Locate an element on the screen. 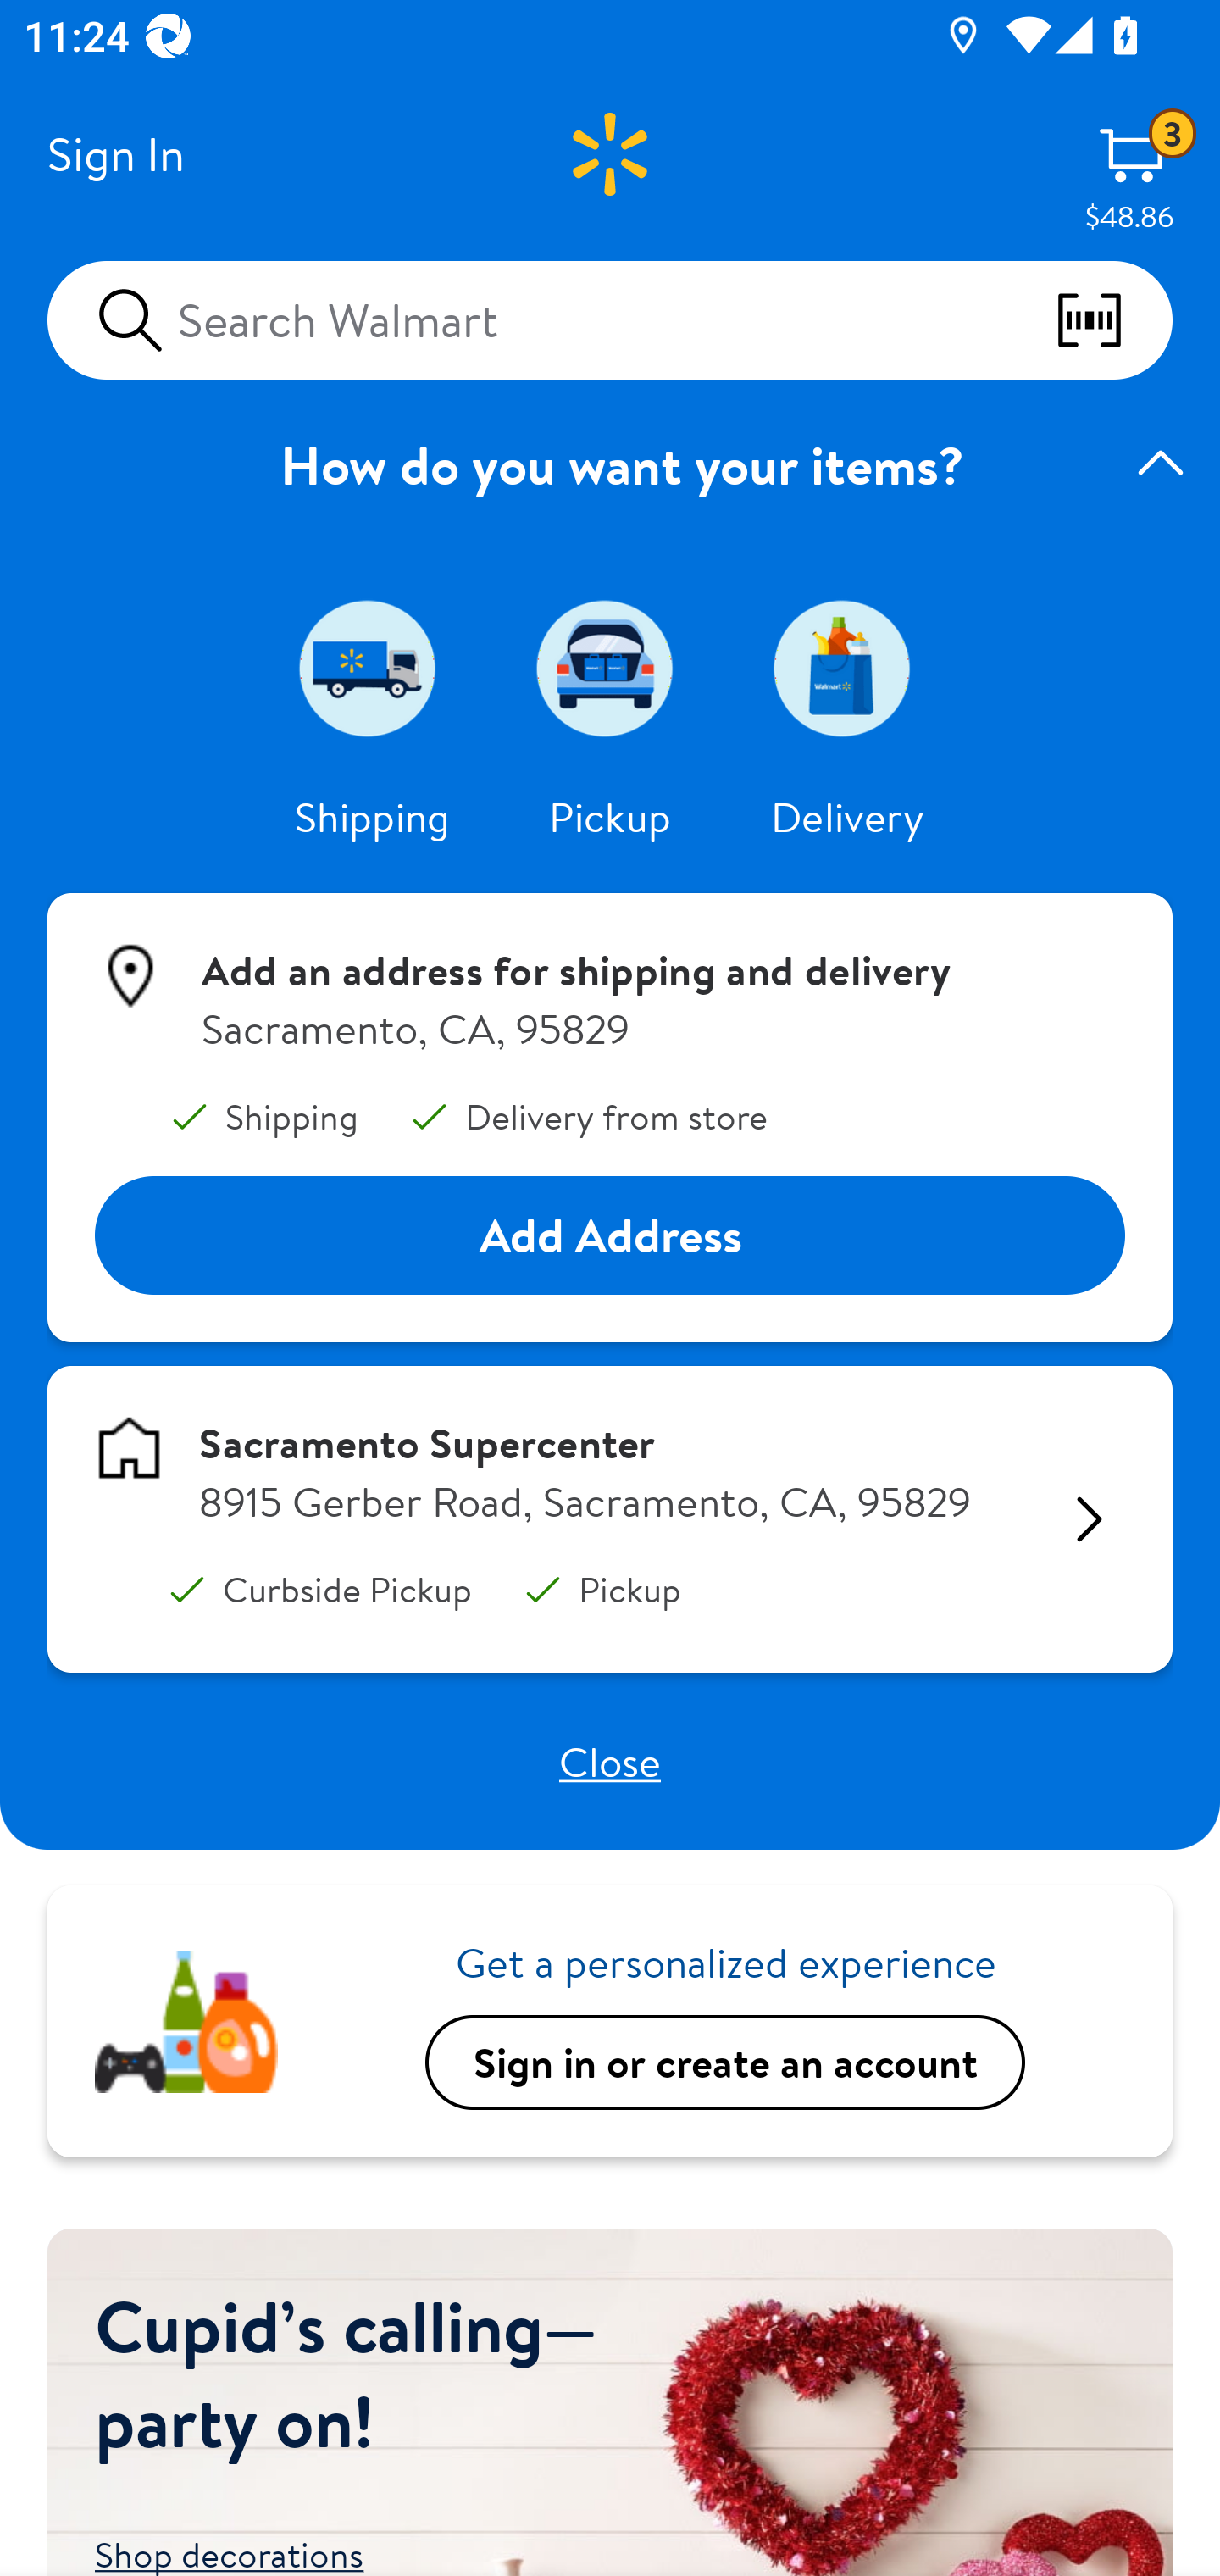 This screenshot has width=1220, height=2576. Sign In is located at coordinates (115, 154).